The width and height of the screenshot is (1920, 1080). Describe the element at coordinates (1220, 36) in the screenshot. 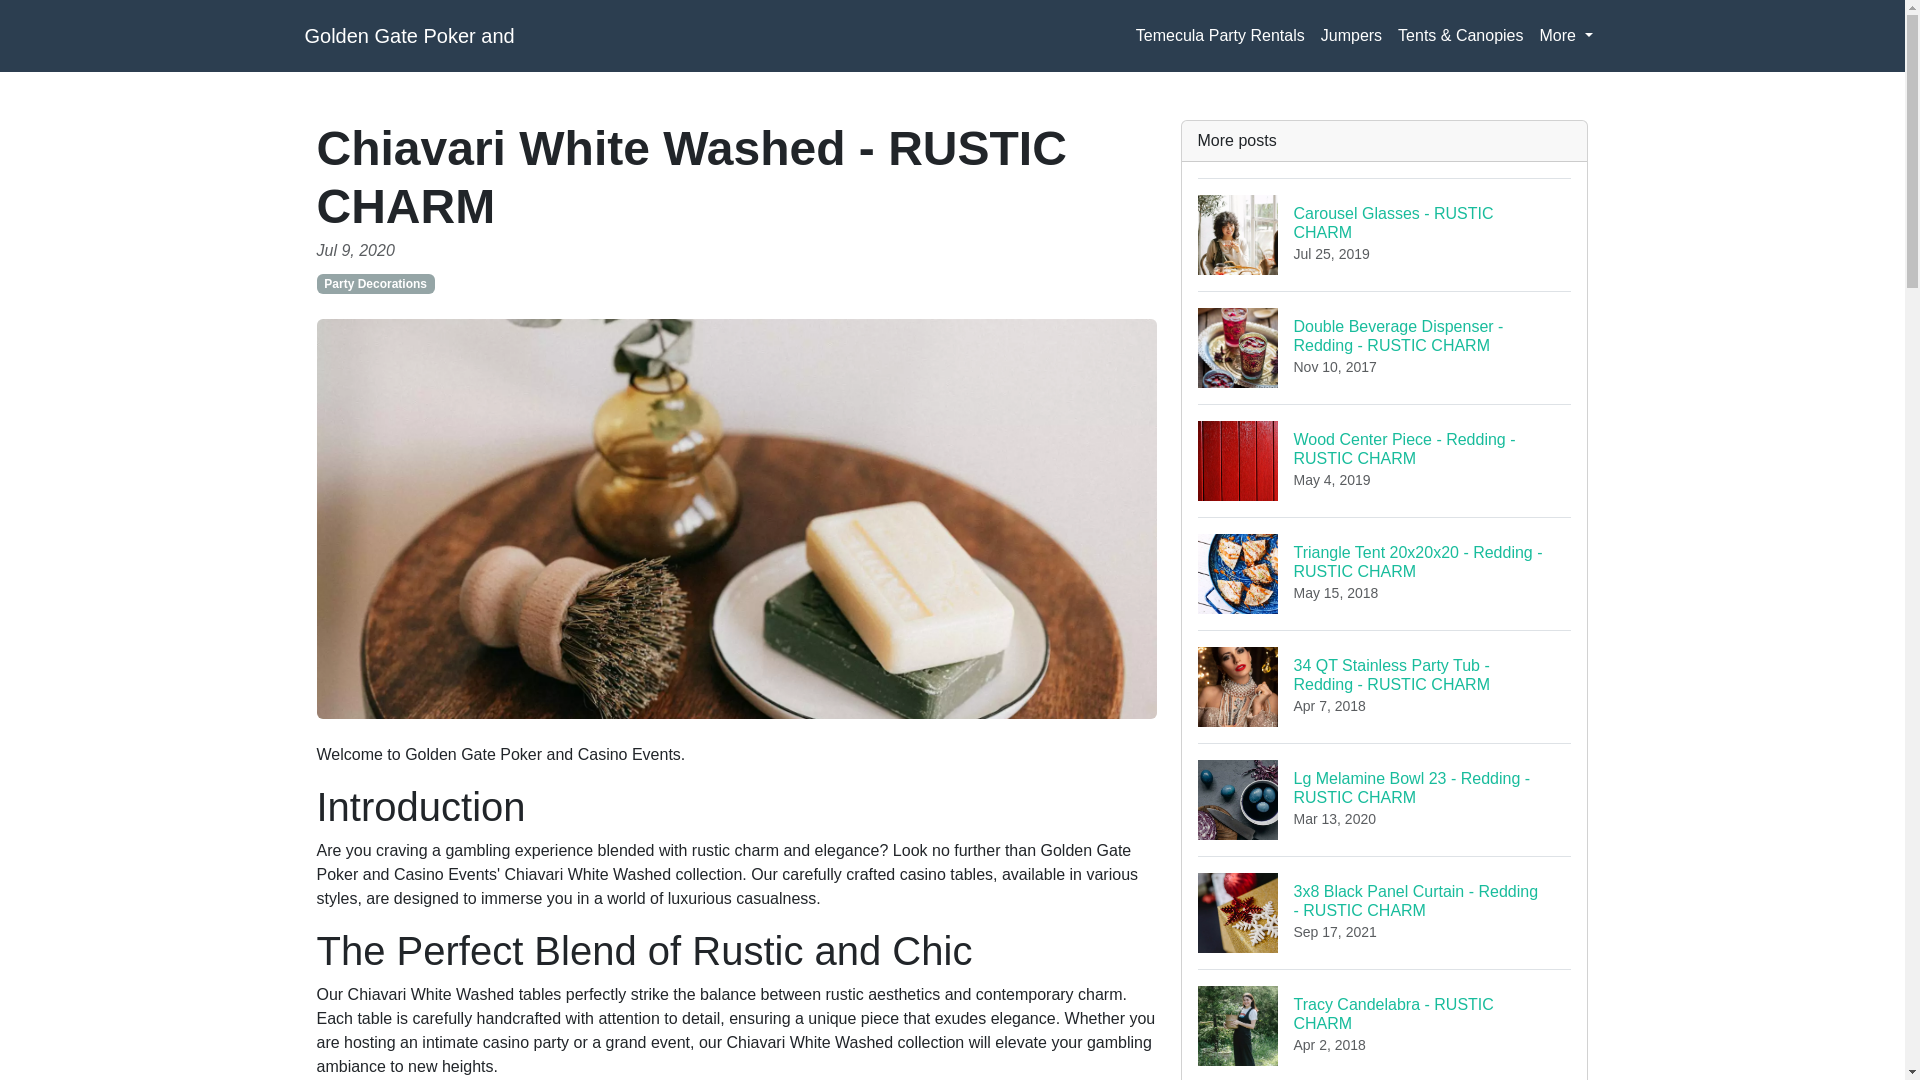

I see `Temecula Party Rentals` at that location.